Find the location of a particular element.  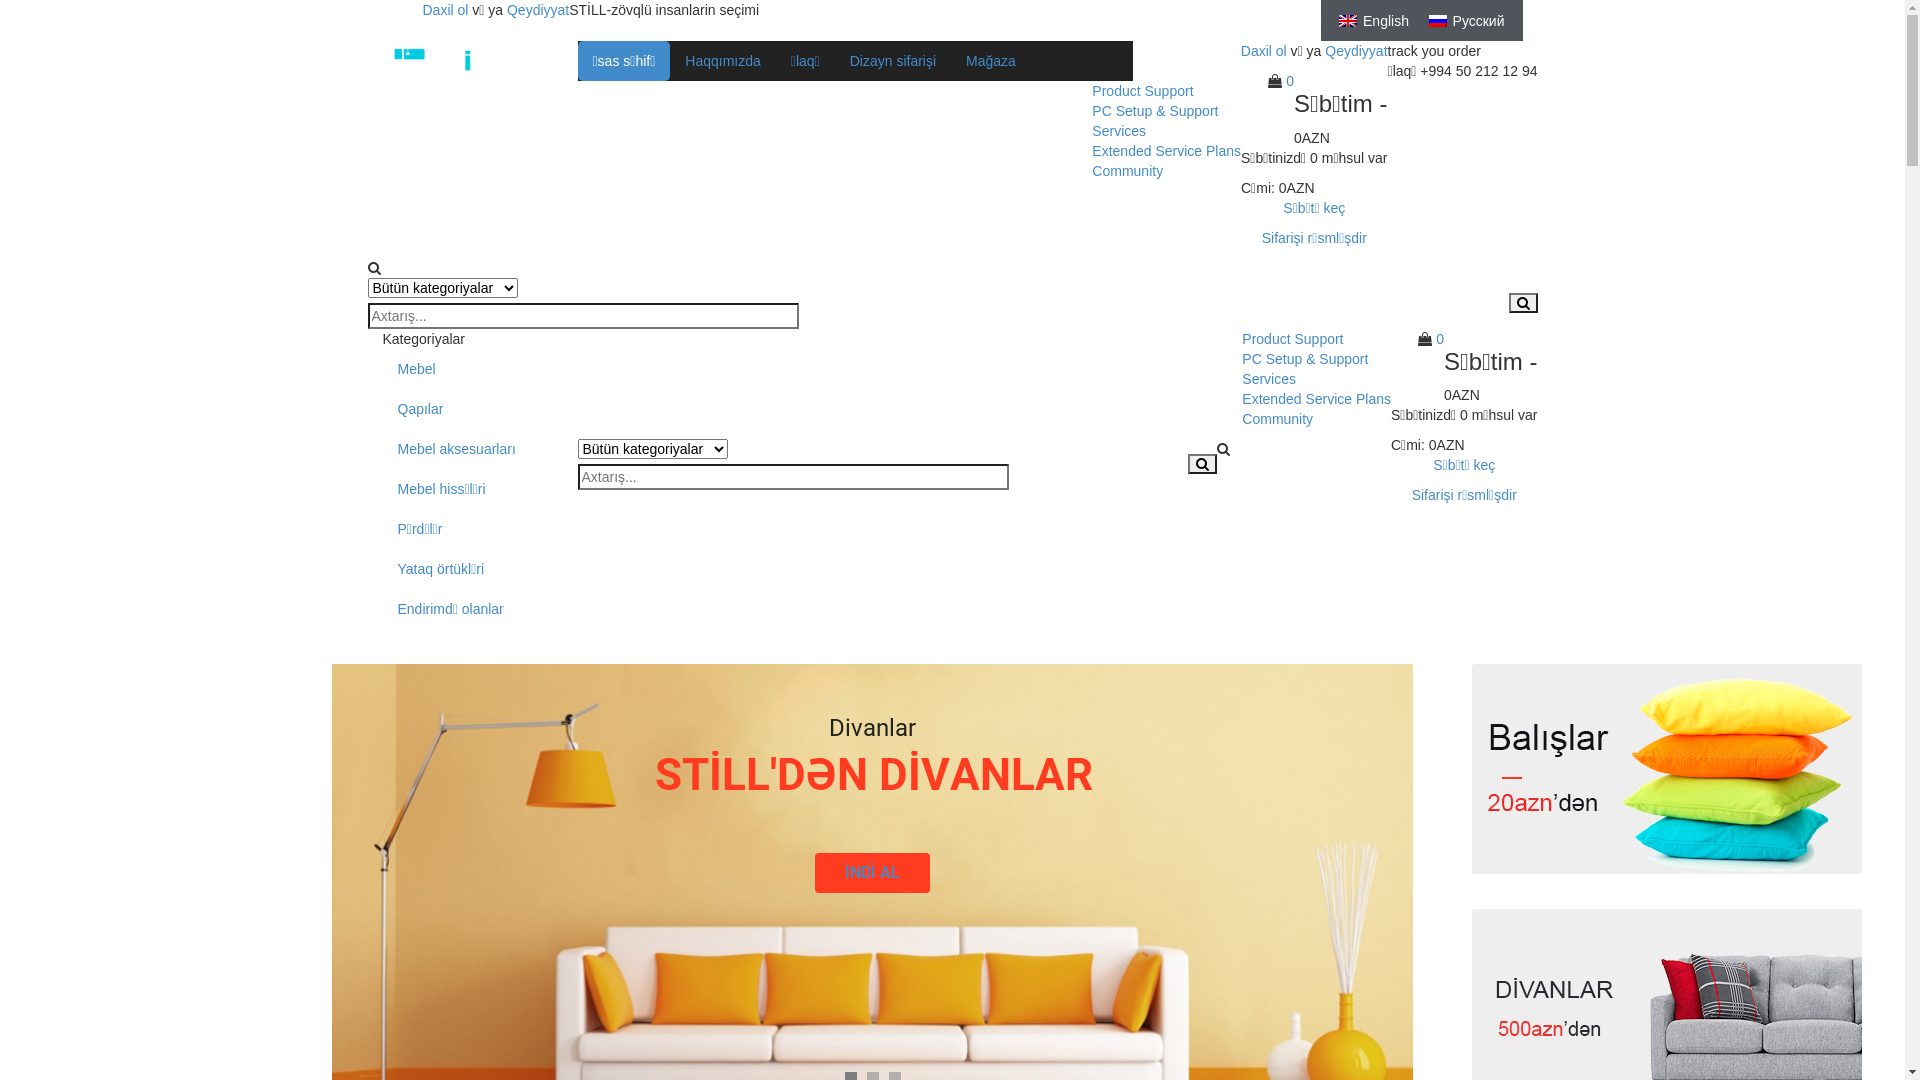

English is located at coordinates (1374, 20).